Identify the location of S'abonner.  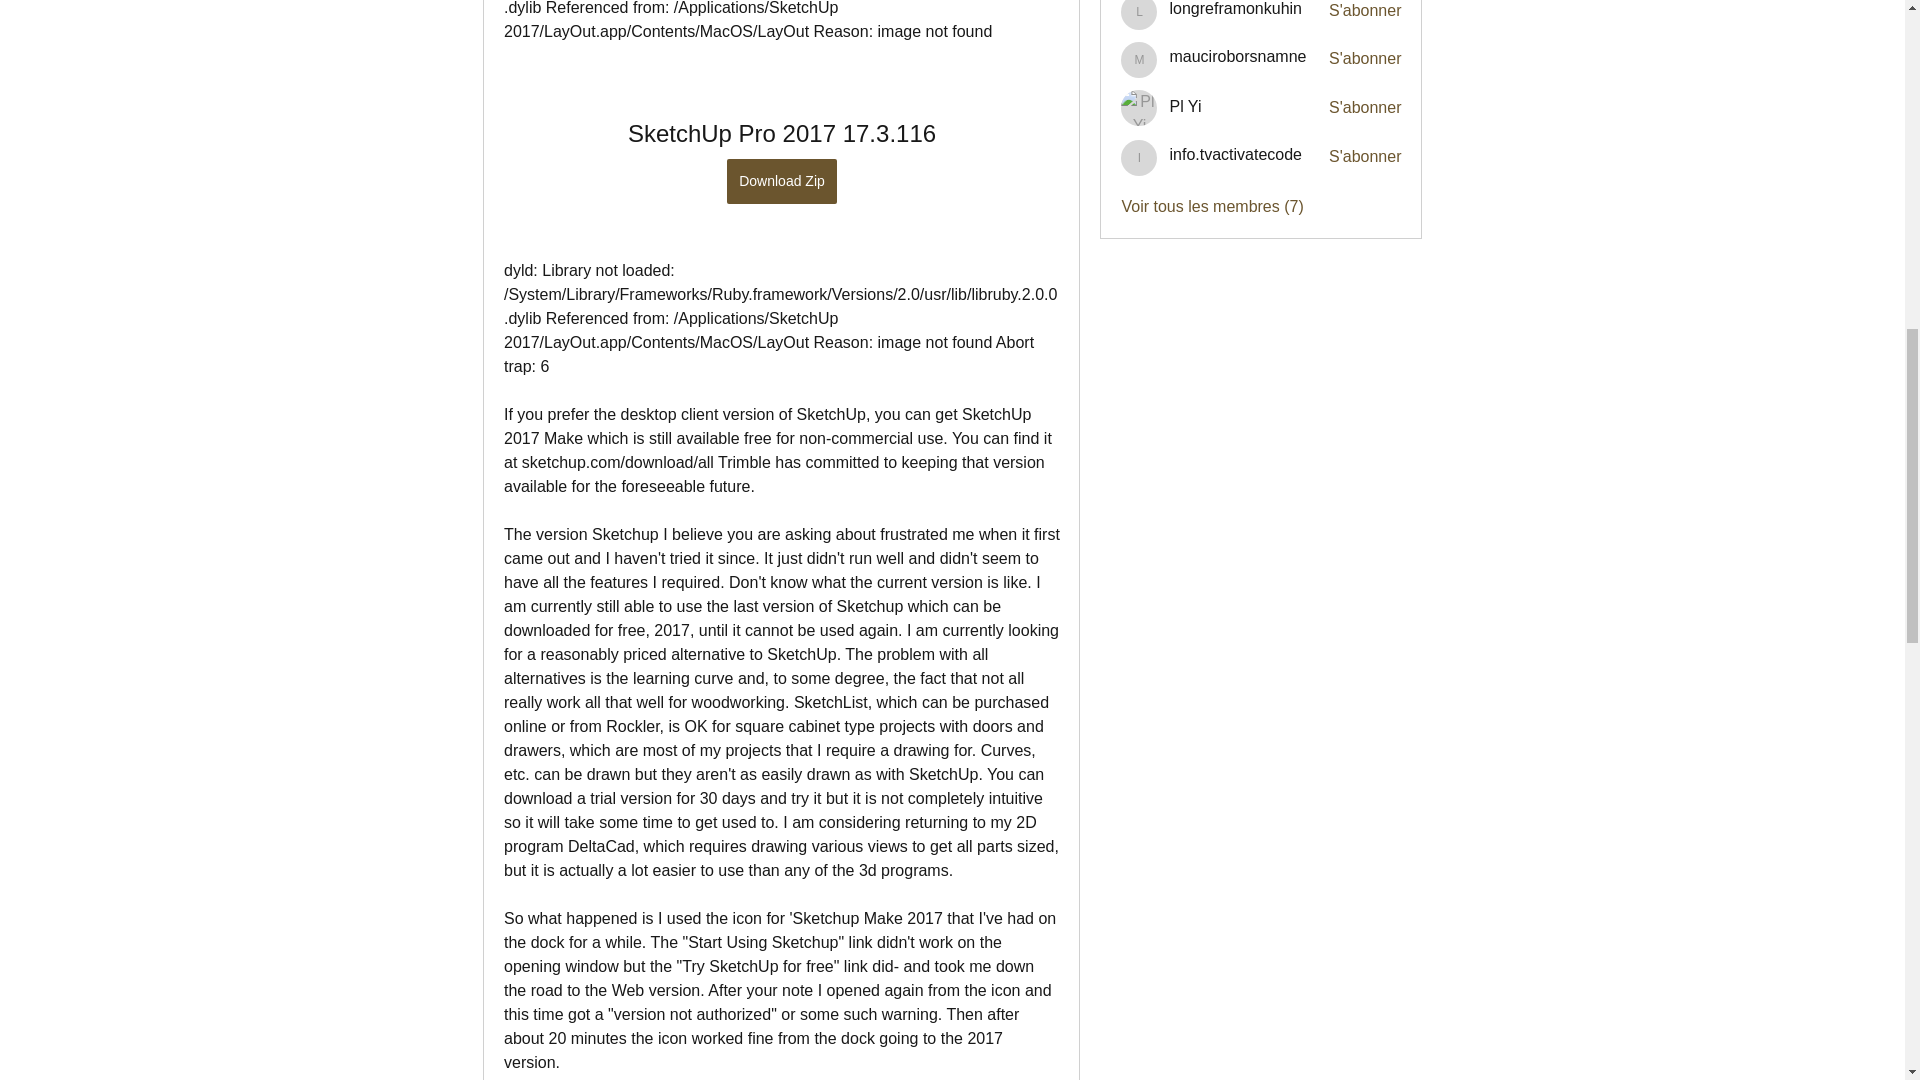
(1364, 108).